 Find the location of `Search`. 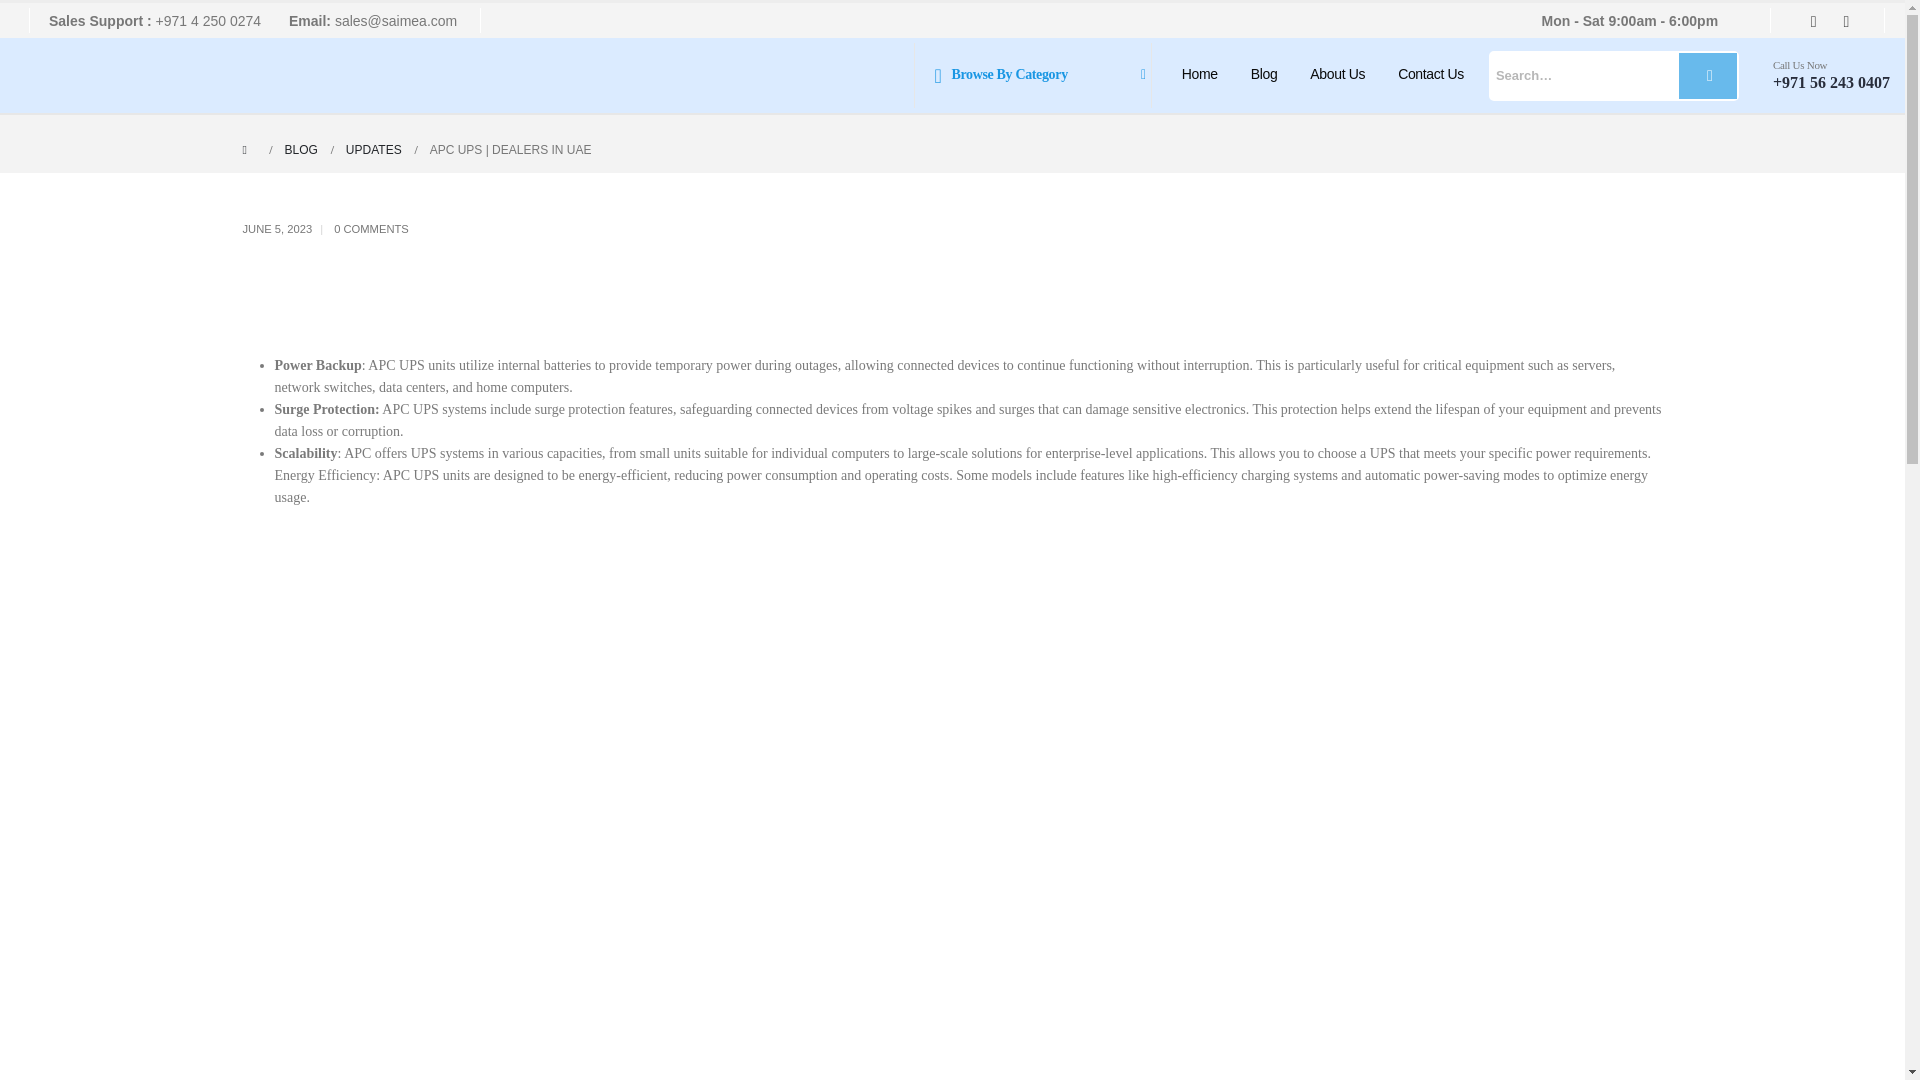

Search is located at coordinates (1708, 74).